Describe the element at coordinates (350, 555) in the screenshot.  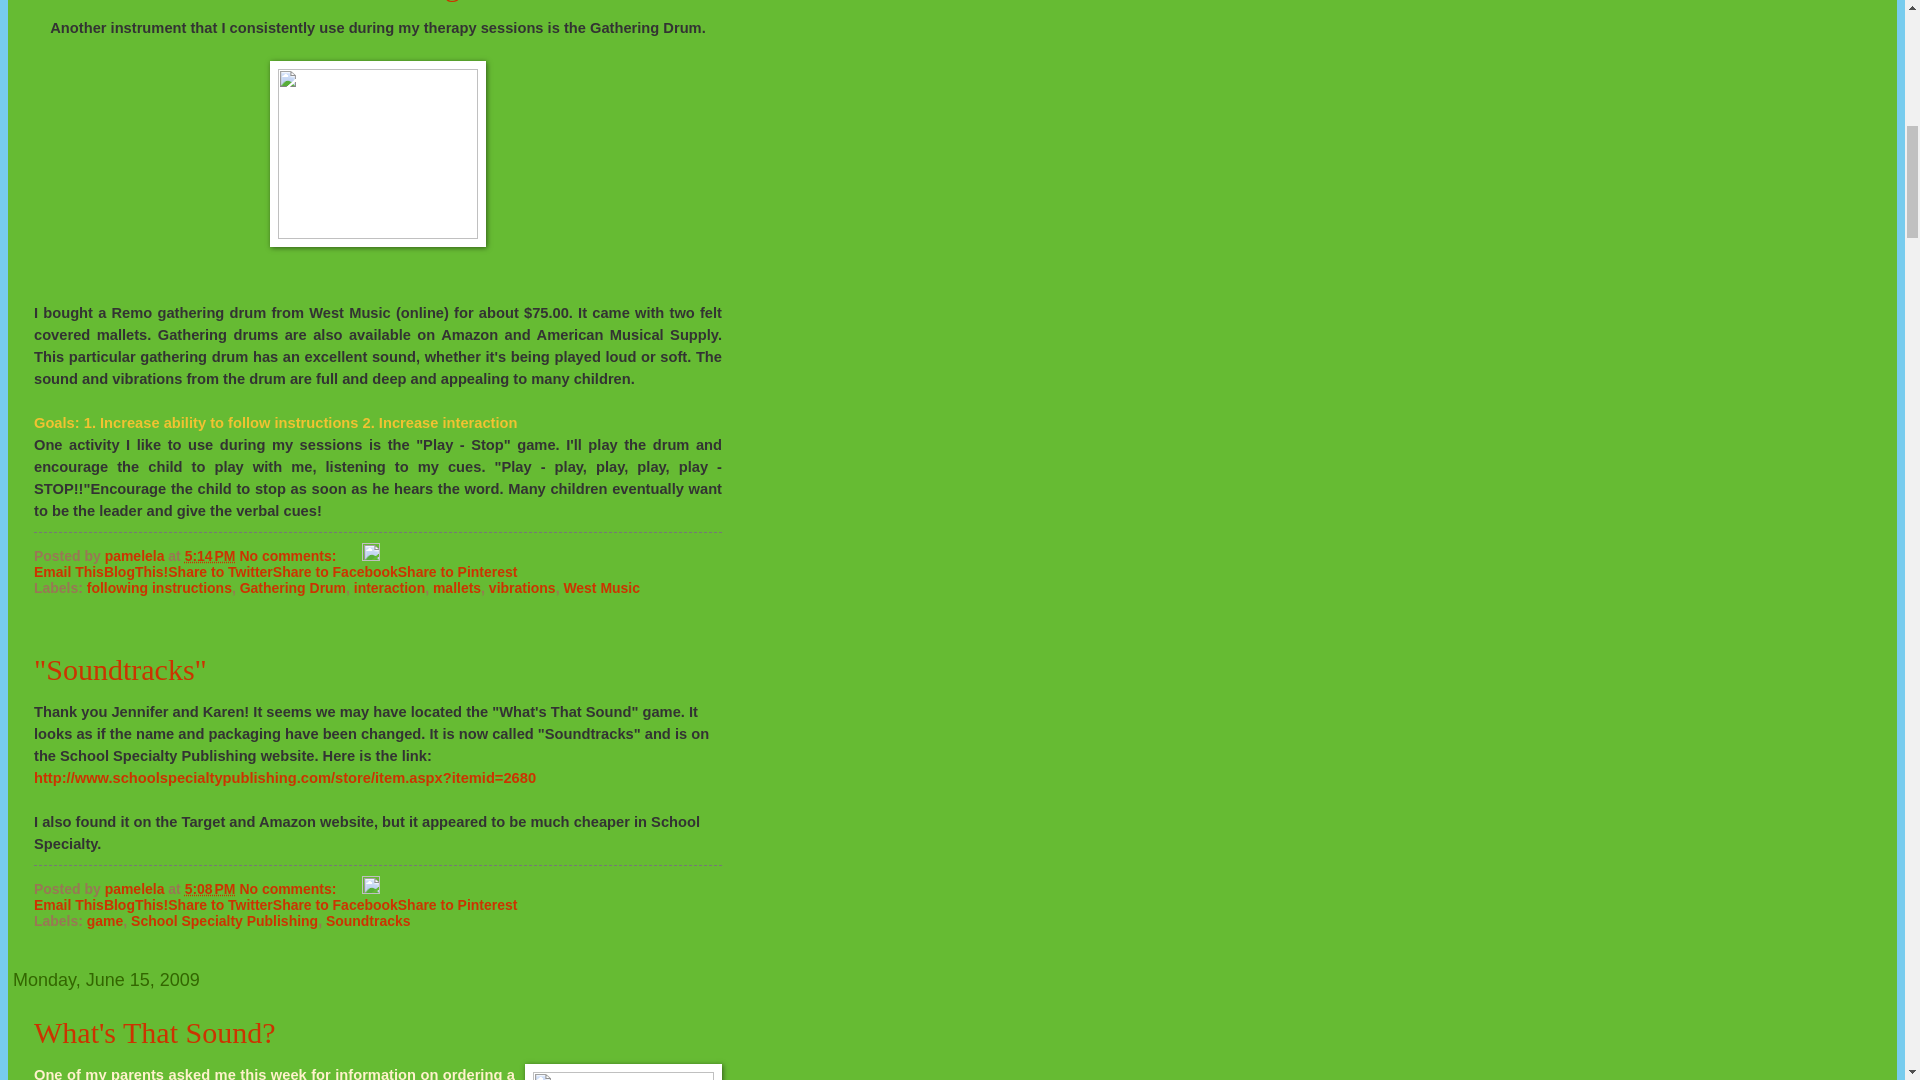
I see `Email Post` at that location.